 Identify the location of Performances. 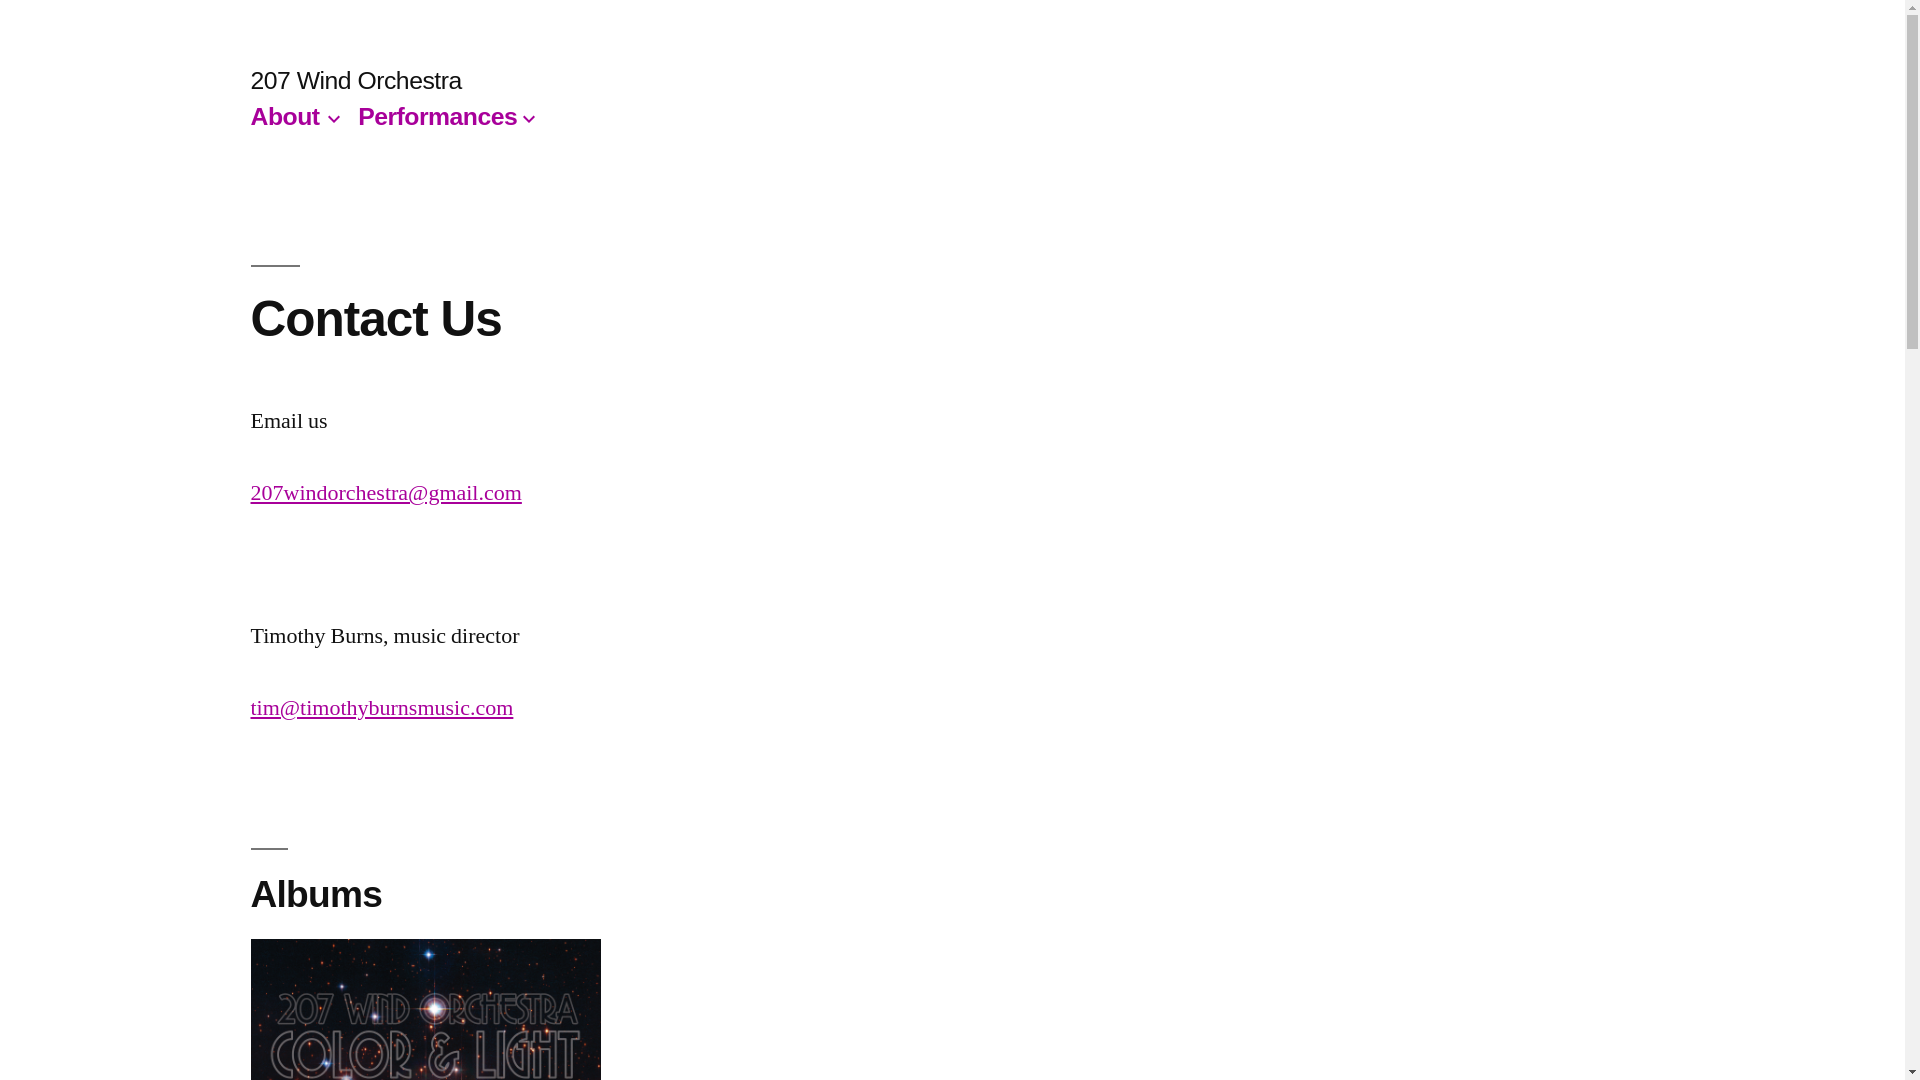
(438, 116).